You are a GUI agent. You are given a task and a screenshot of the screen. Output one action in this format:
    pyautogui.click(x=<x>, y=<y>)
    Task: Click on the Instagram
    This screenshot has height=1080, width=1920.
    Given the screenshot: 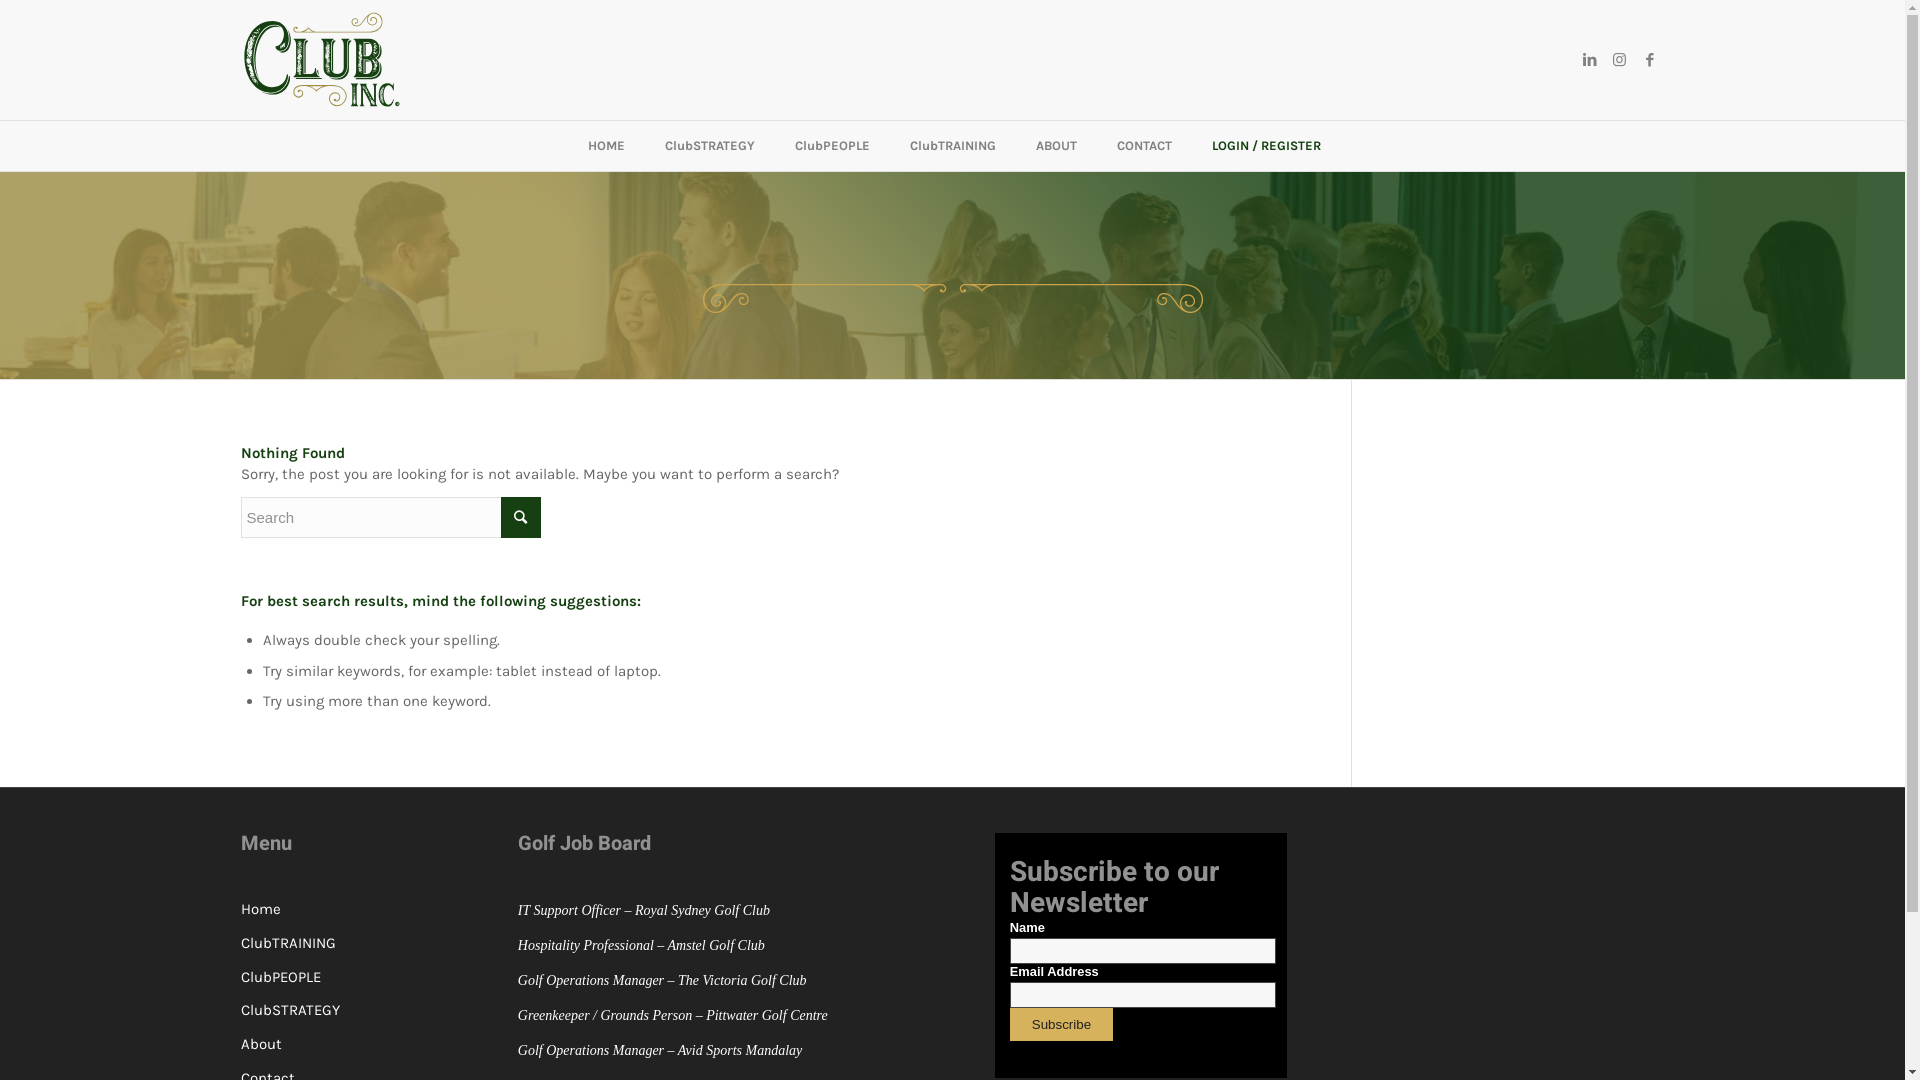 What is the action you would take?
    pyautogui.click(x=1619, y=60)
    